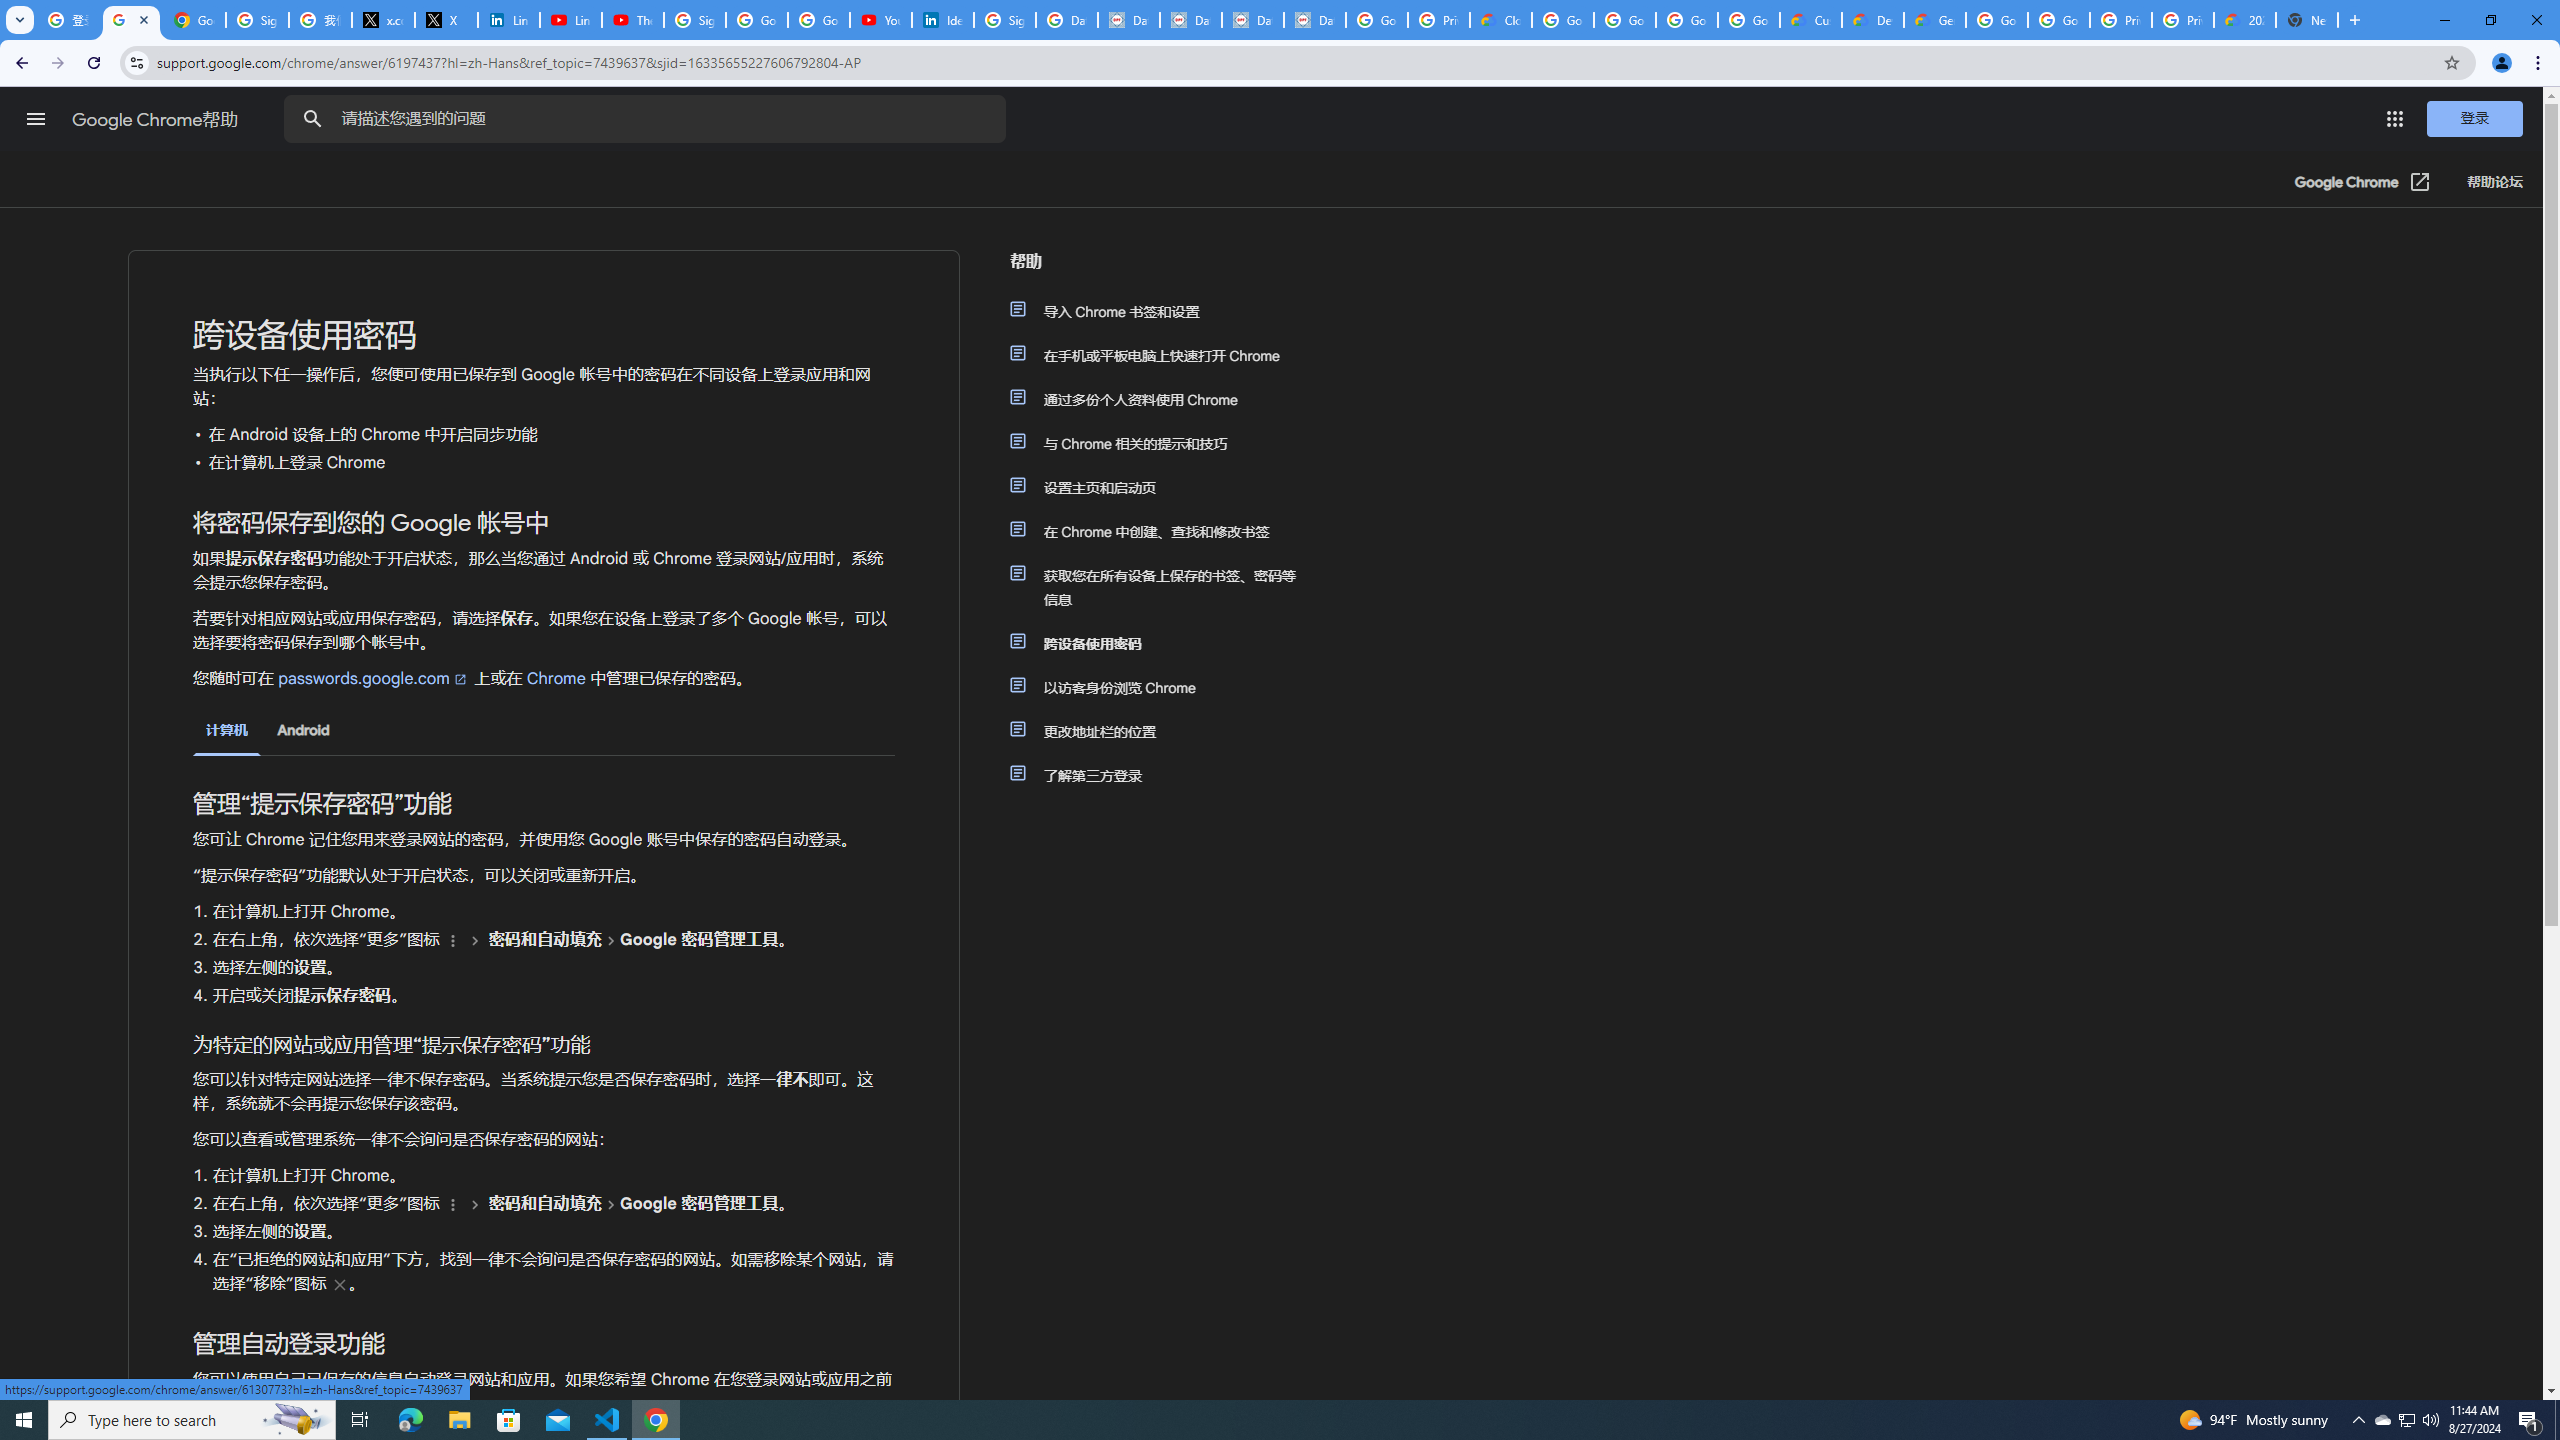 This screenshot has height=1440, width=2560. What do you see at coordinates (303, 730) in the screenshot?
I see `Android` at bounding box center [303, 730].